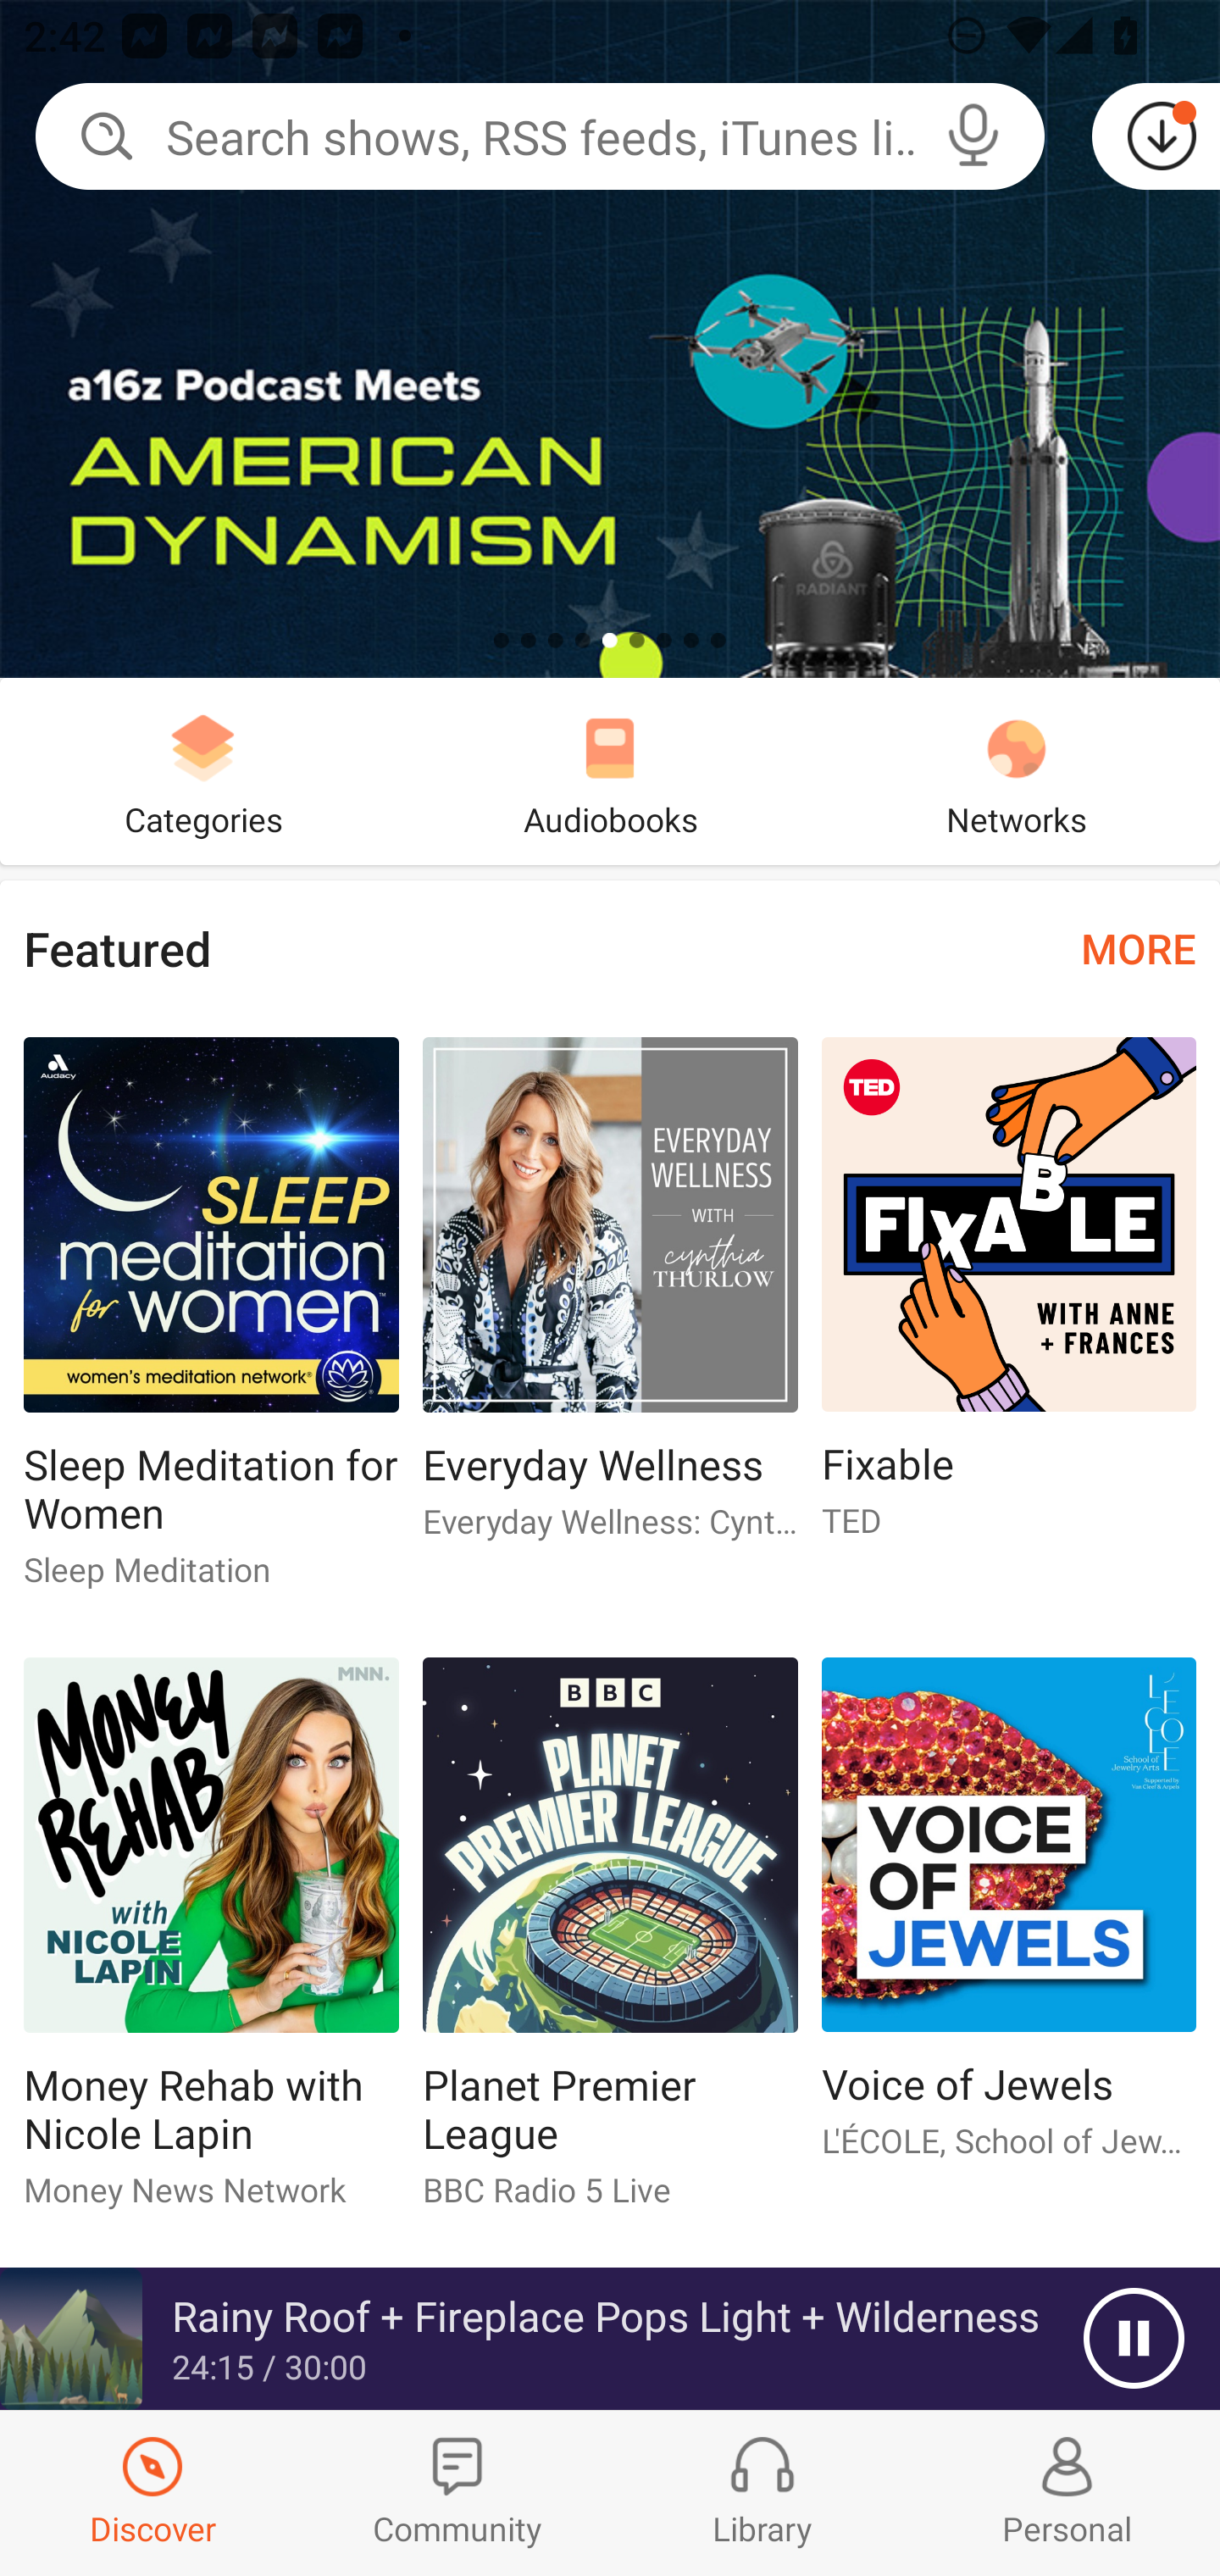 This screenshot has width=1220, height=2576. Describe the element at coordinates (1134, 2339) in the screenshot. I see `Pause` at that location.